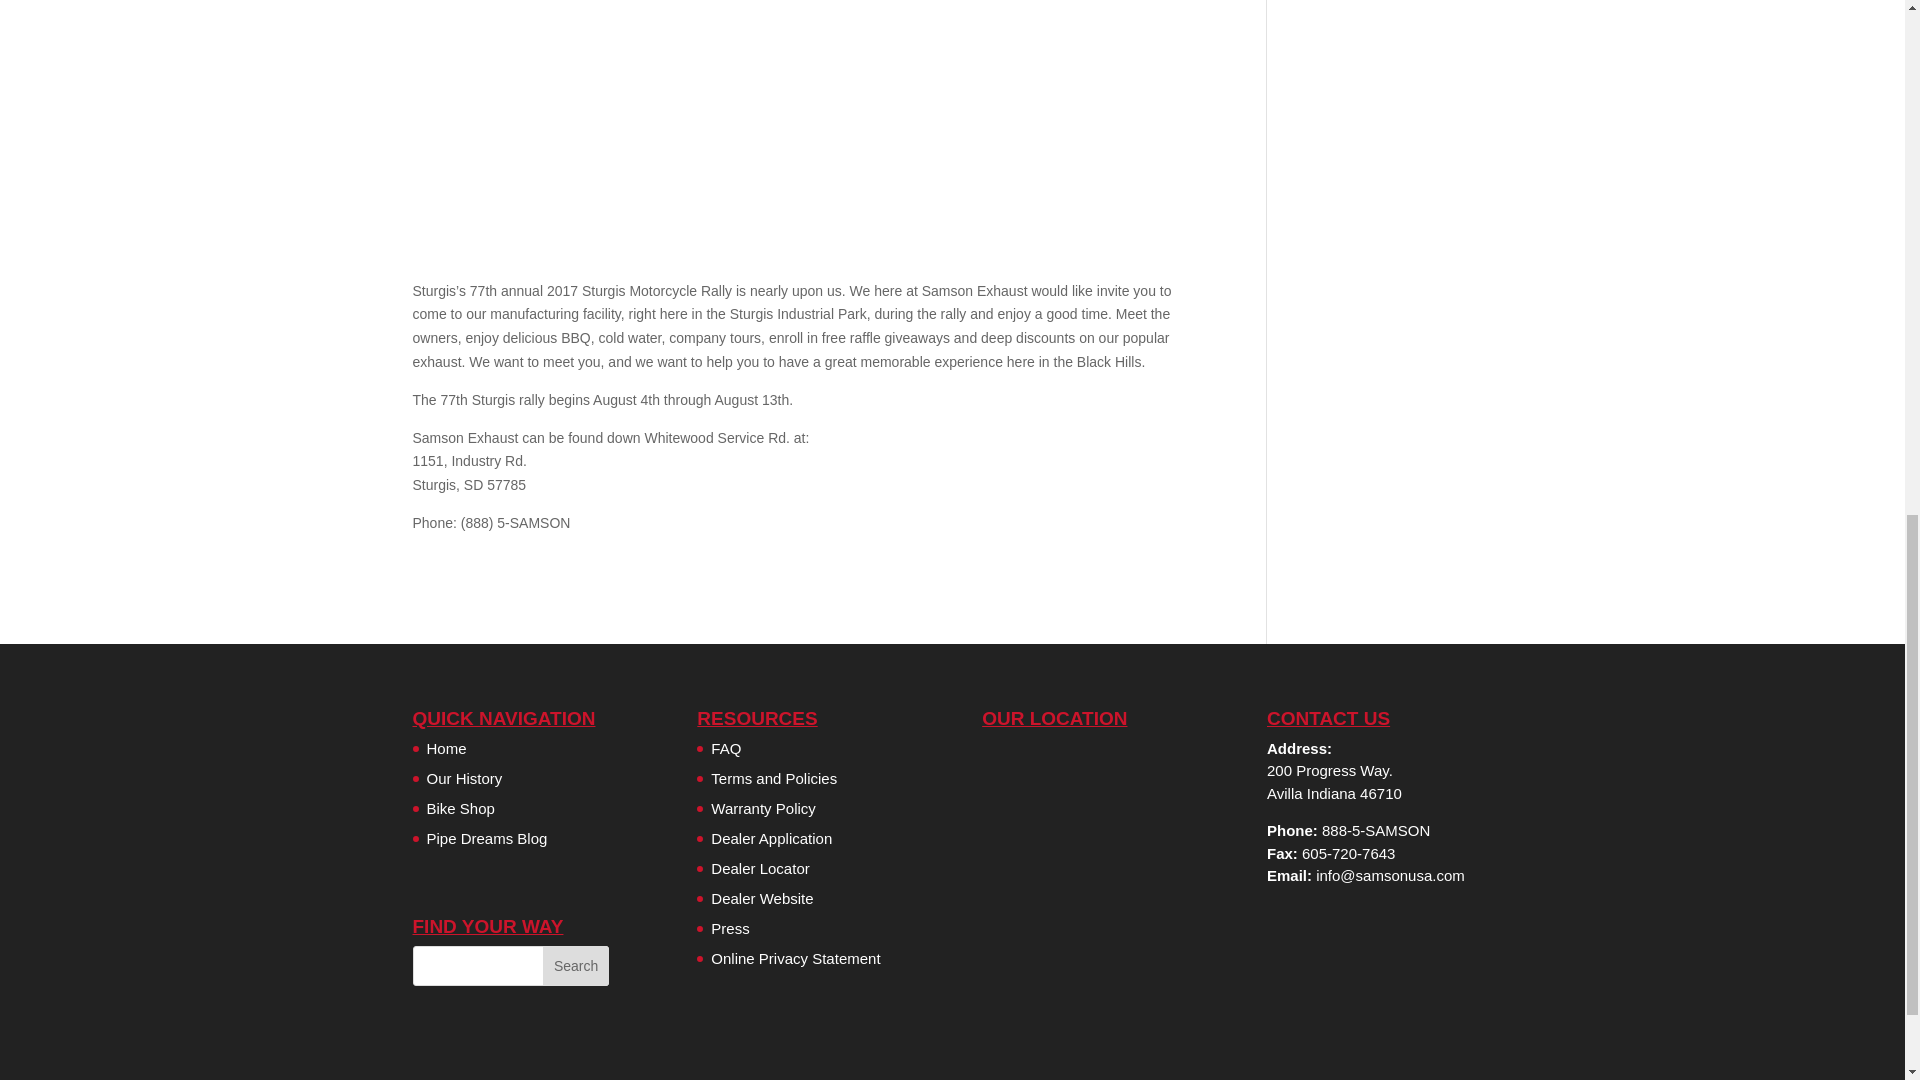 The height and width of the screenshot is (1080, 1920). Describe the element at coordinates (464, 778) in the screenshot. I see `Our History` at that location.